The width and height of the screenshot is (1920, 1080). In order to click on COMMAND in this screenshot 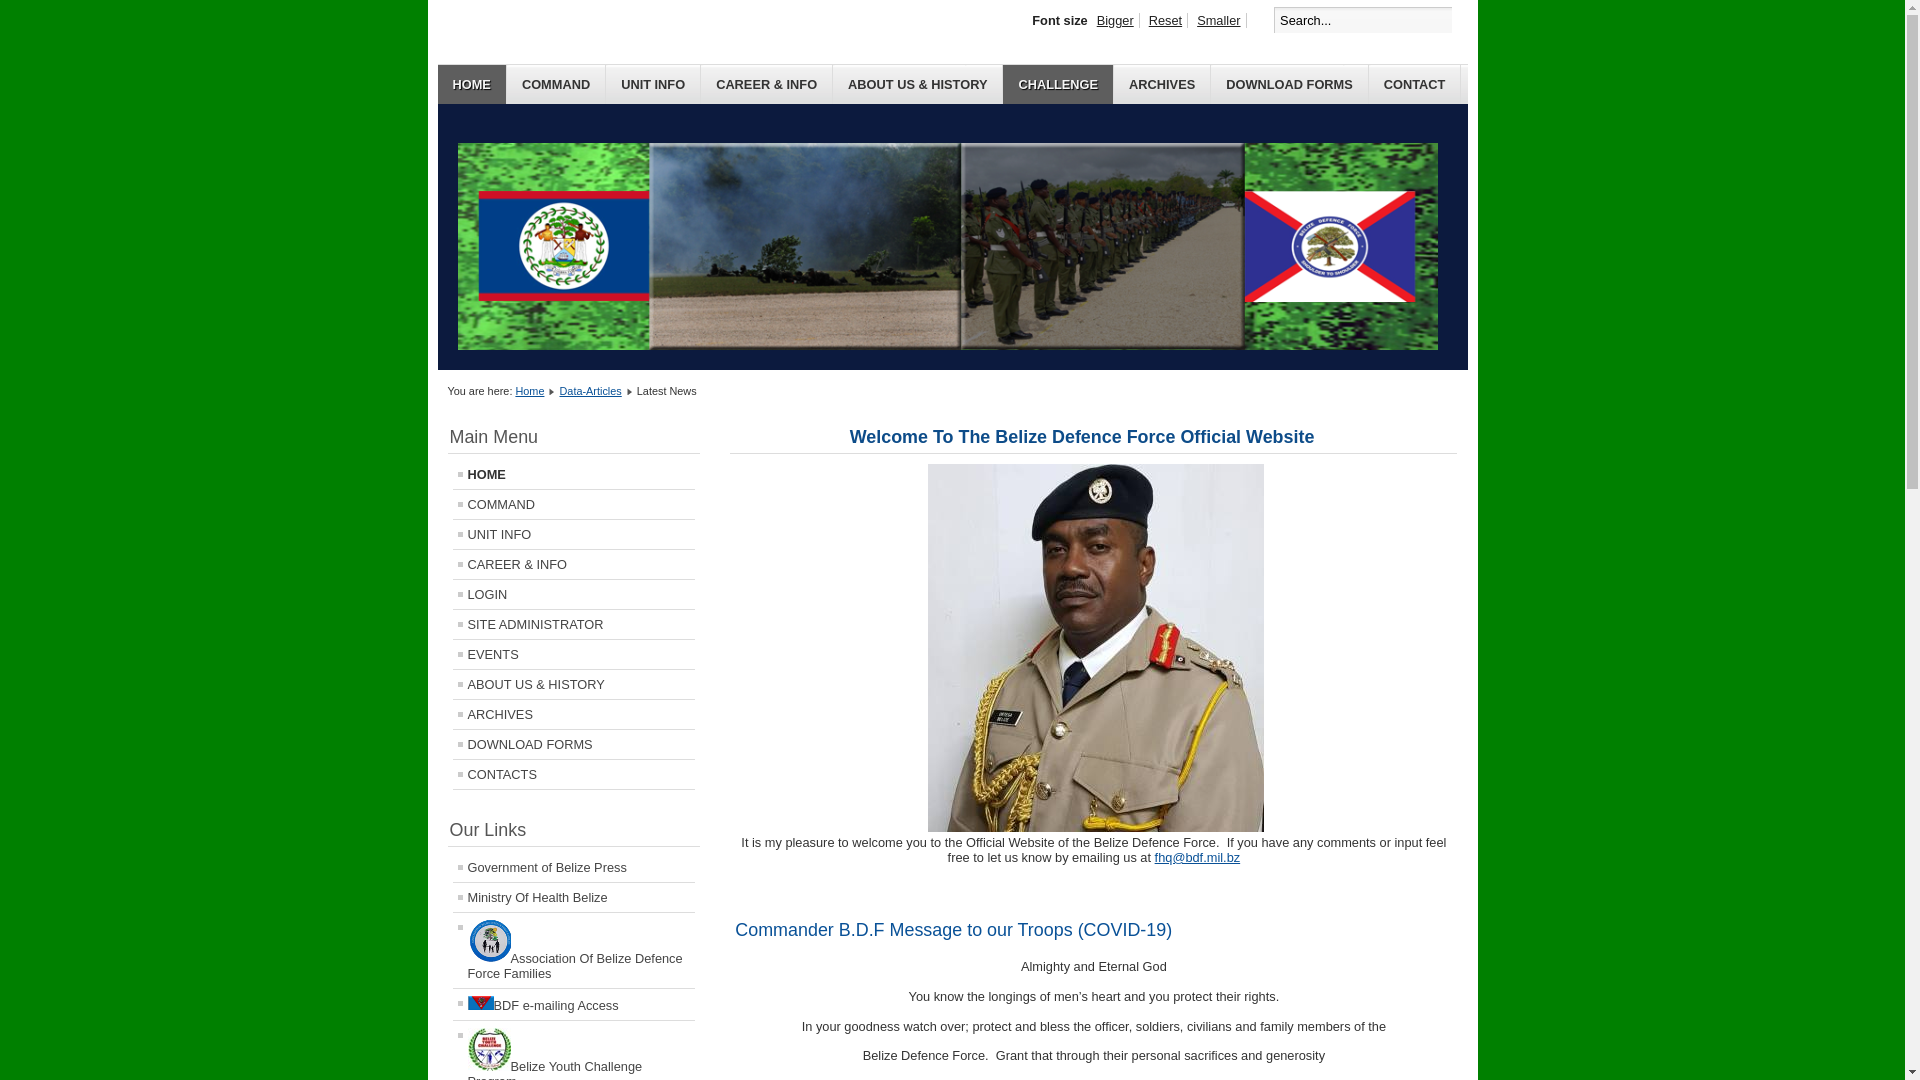, I will do `click(574, 504)`.